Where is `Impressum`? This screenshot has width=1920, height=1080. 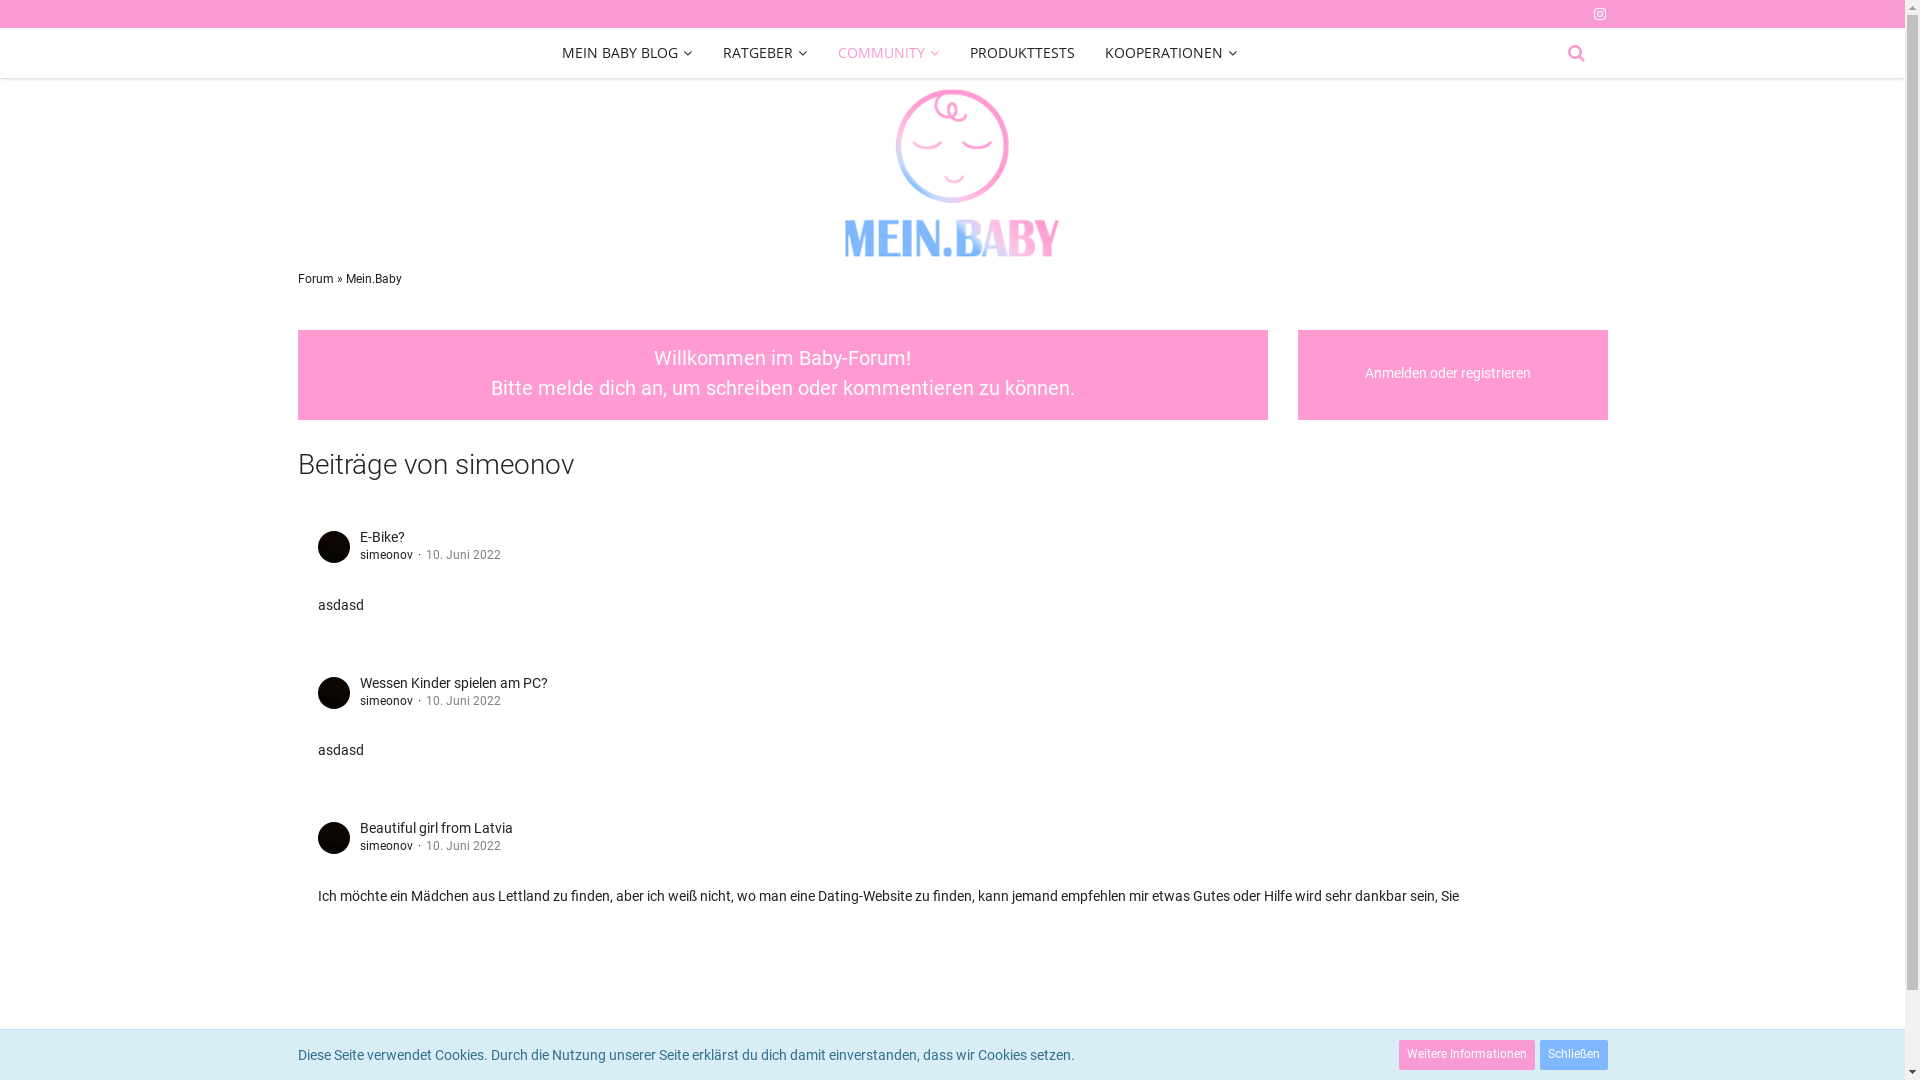
Impressum is located at coordinates (1576, 1072).